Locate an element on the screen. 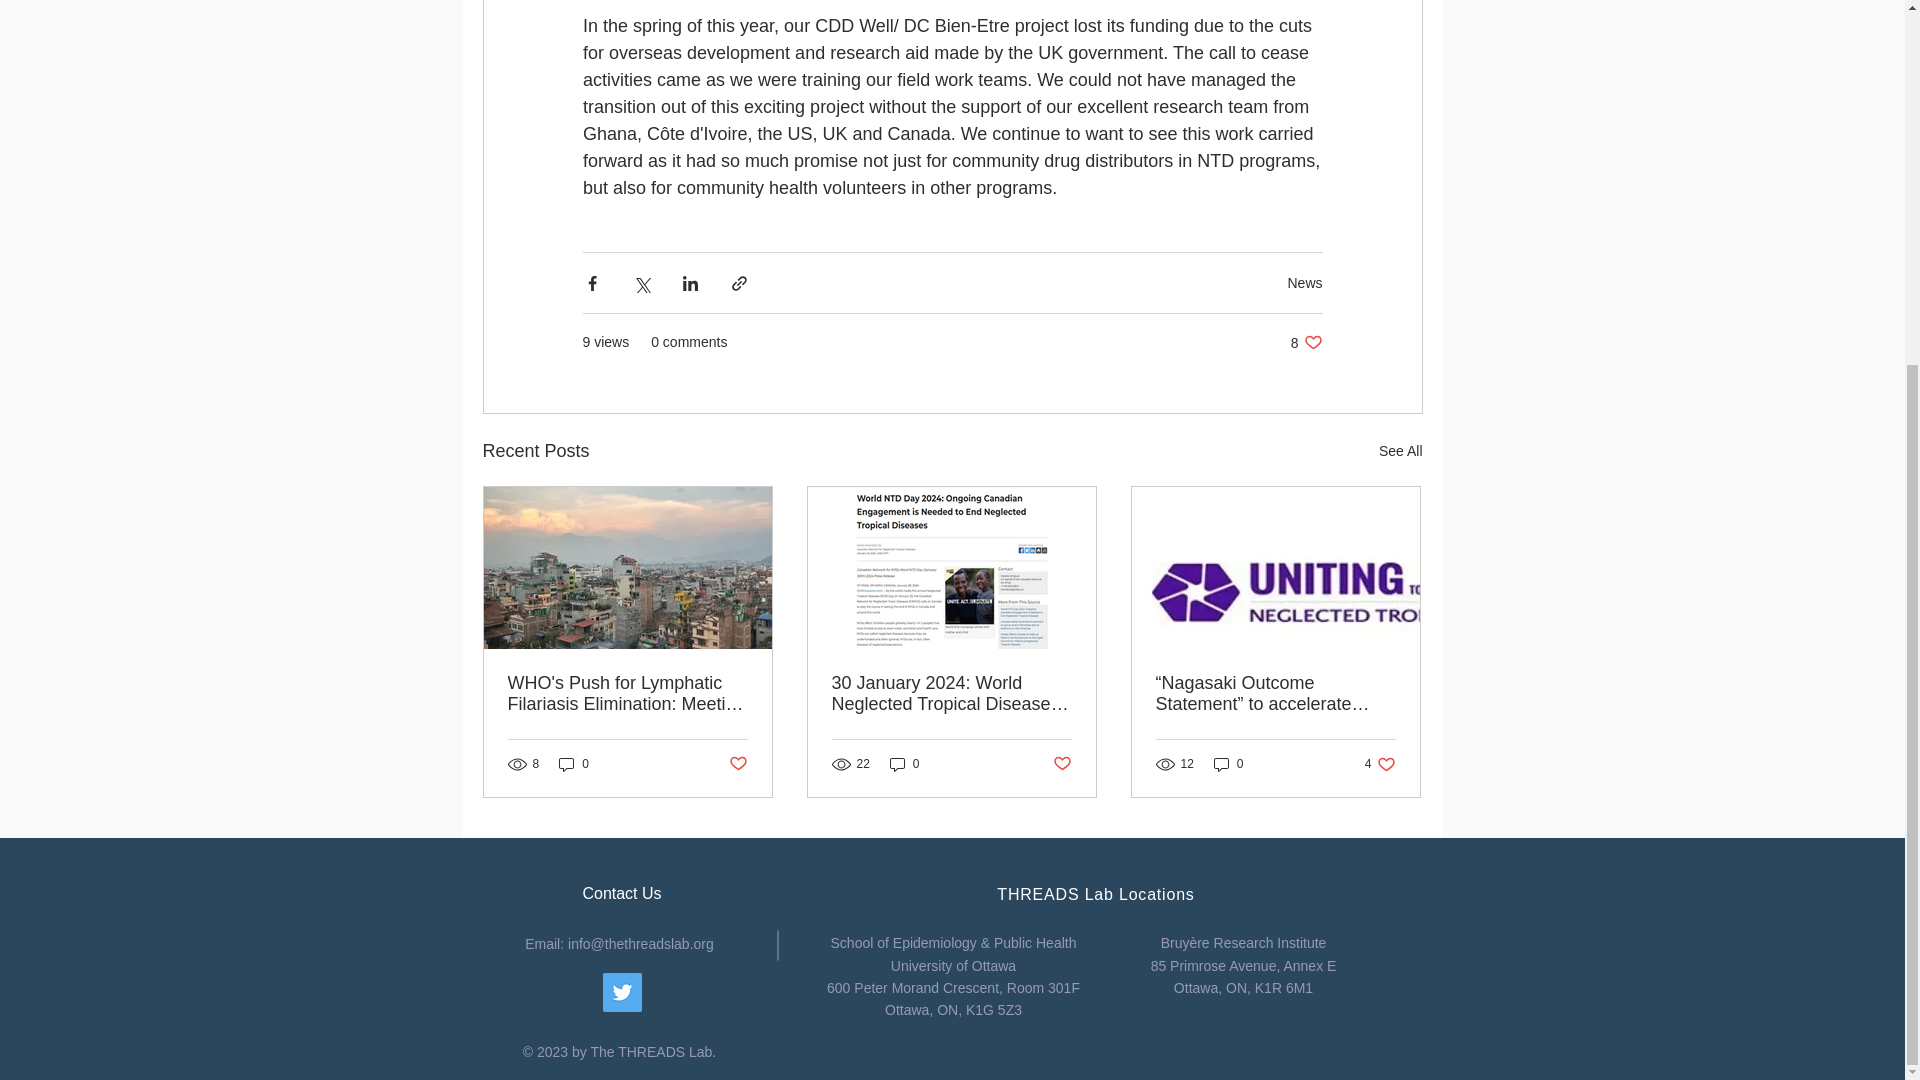 The height and width of the screenshot is (1080, 1920). News is located at coordinates (1306, 342).